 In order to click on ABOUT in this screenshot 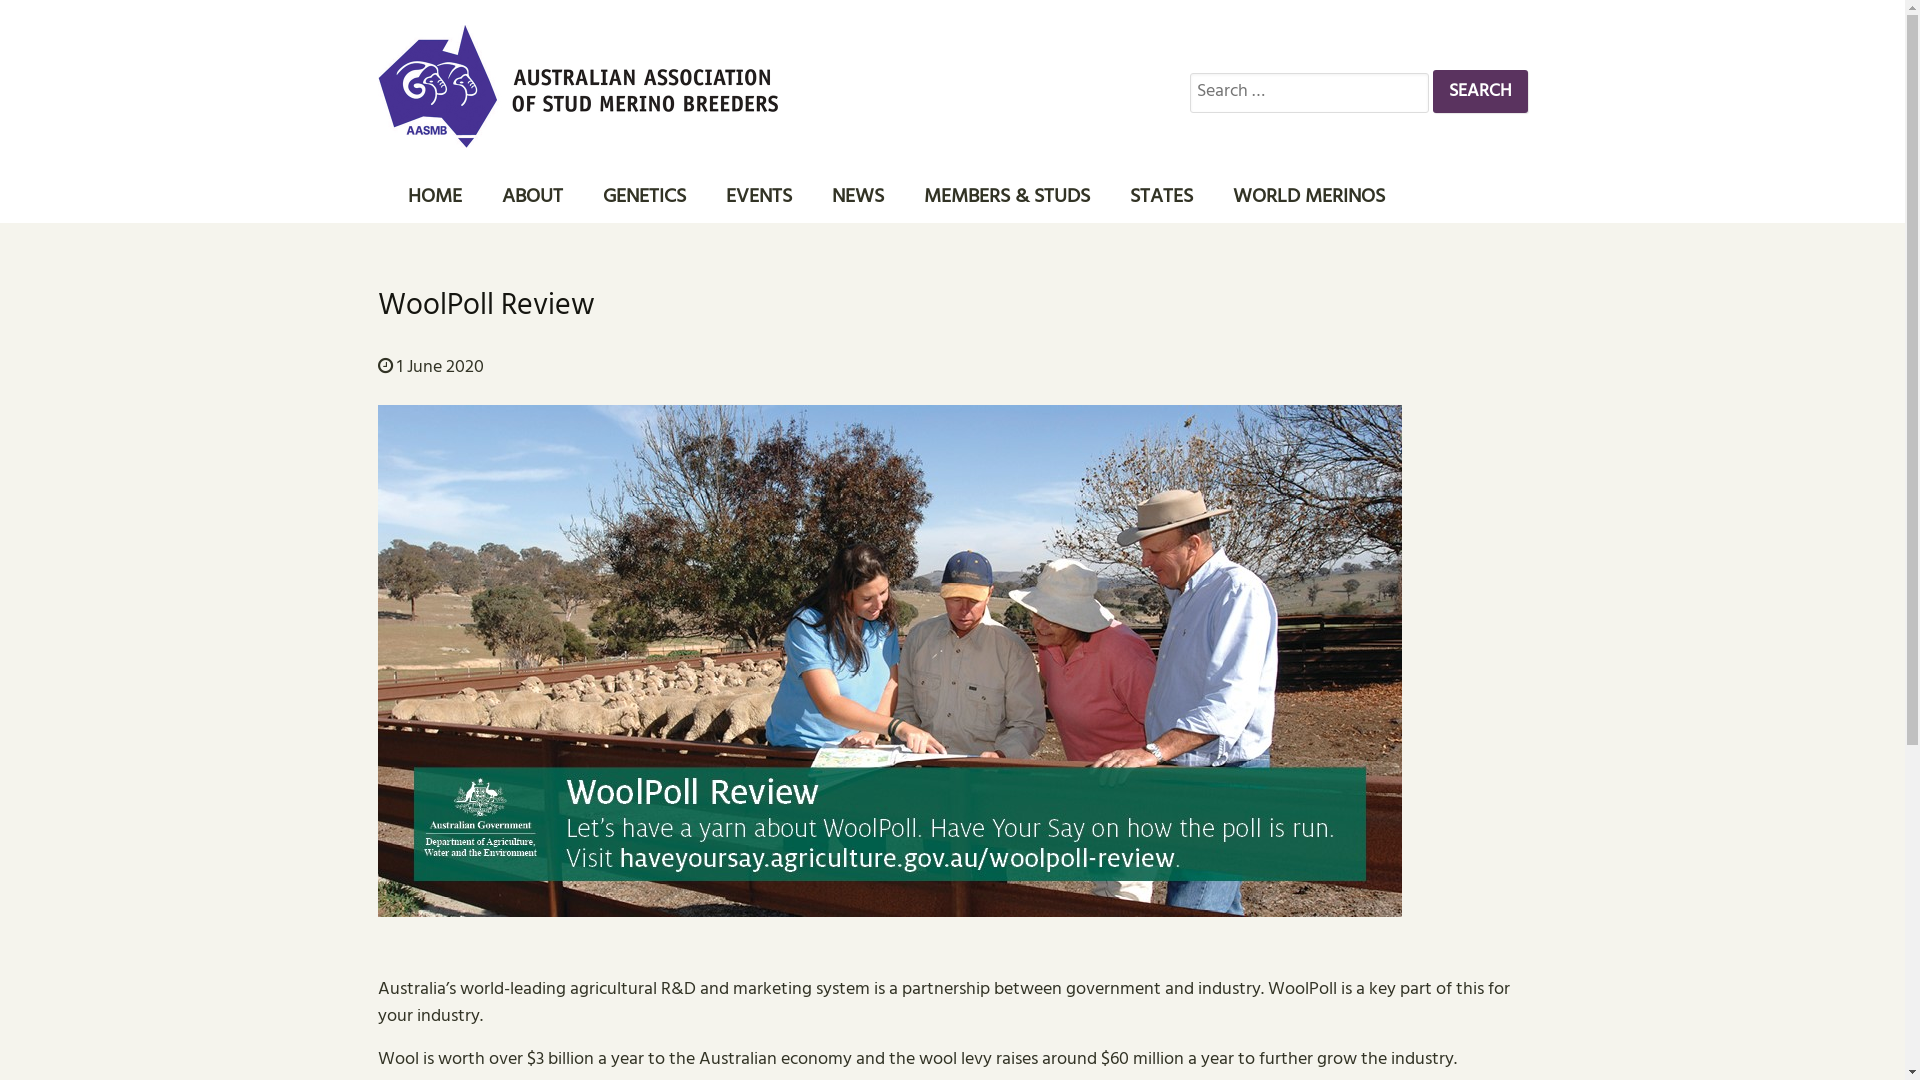, I will do `click(532, 196)`.